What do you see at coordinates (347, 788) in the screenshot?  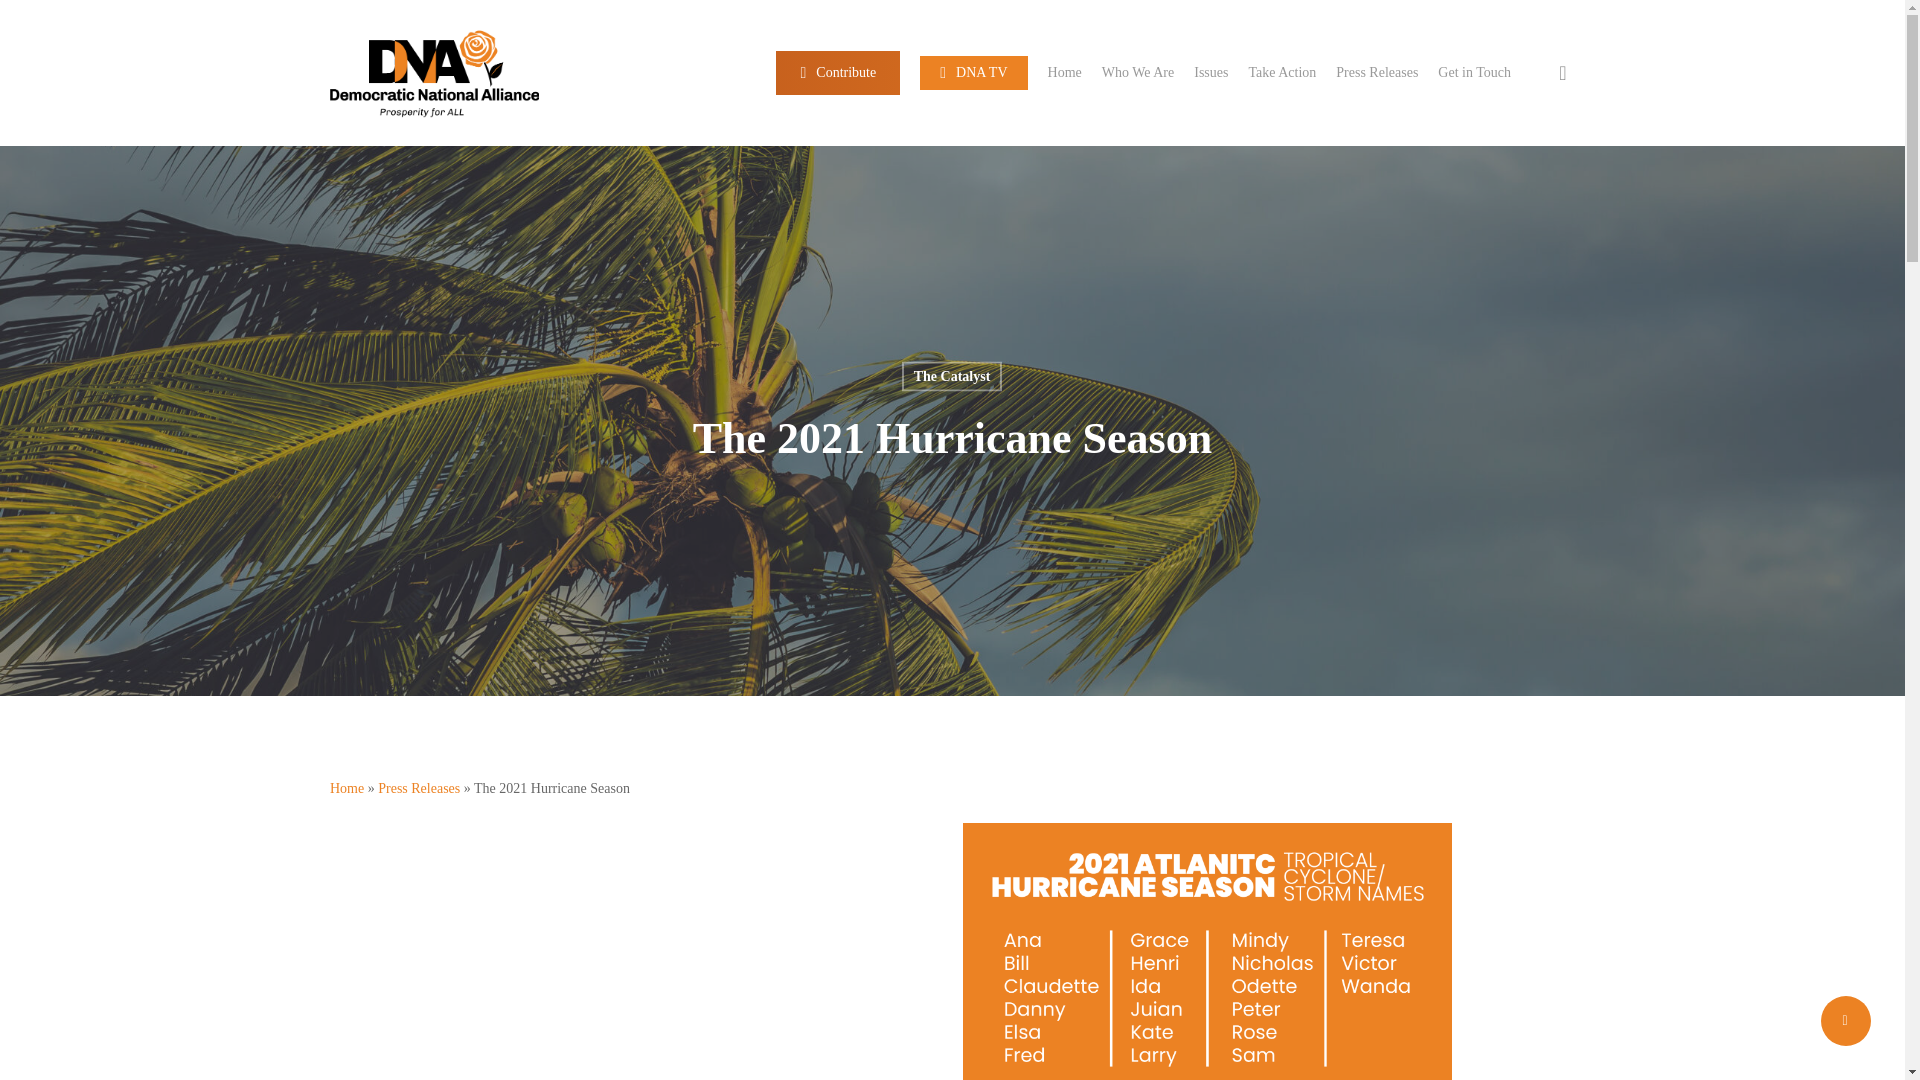 I see `Home` at bounding box center [347, 788].